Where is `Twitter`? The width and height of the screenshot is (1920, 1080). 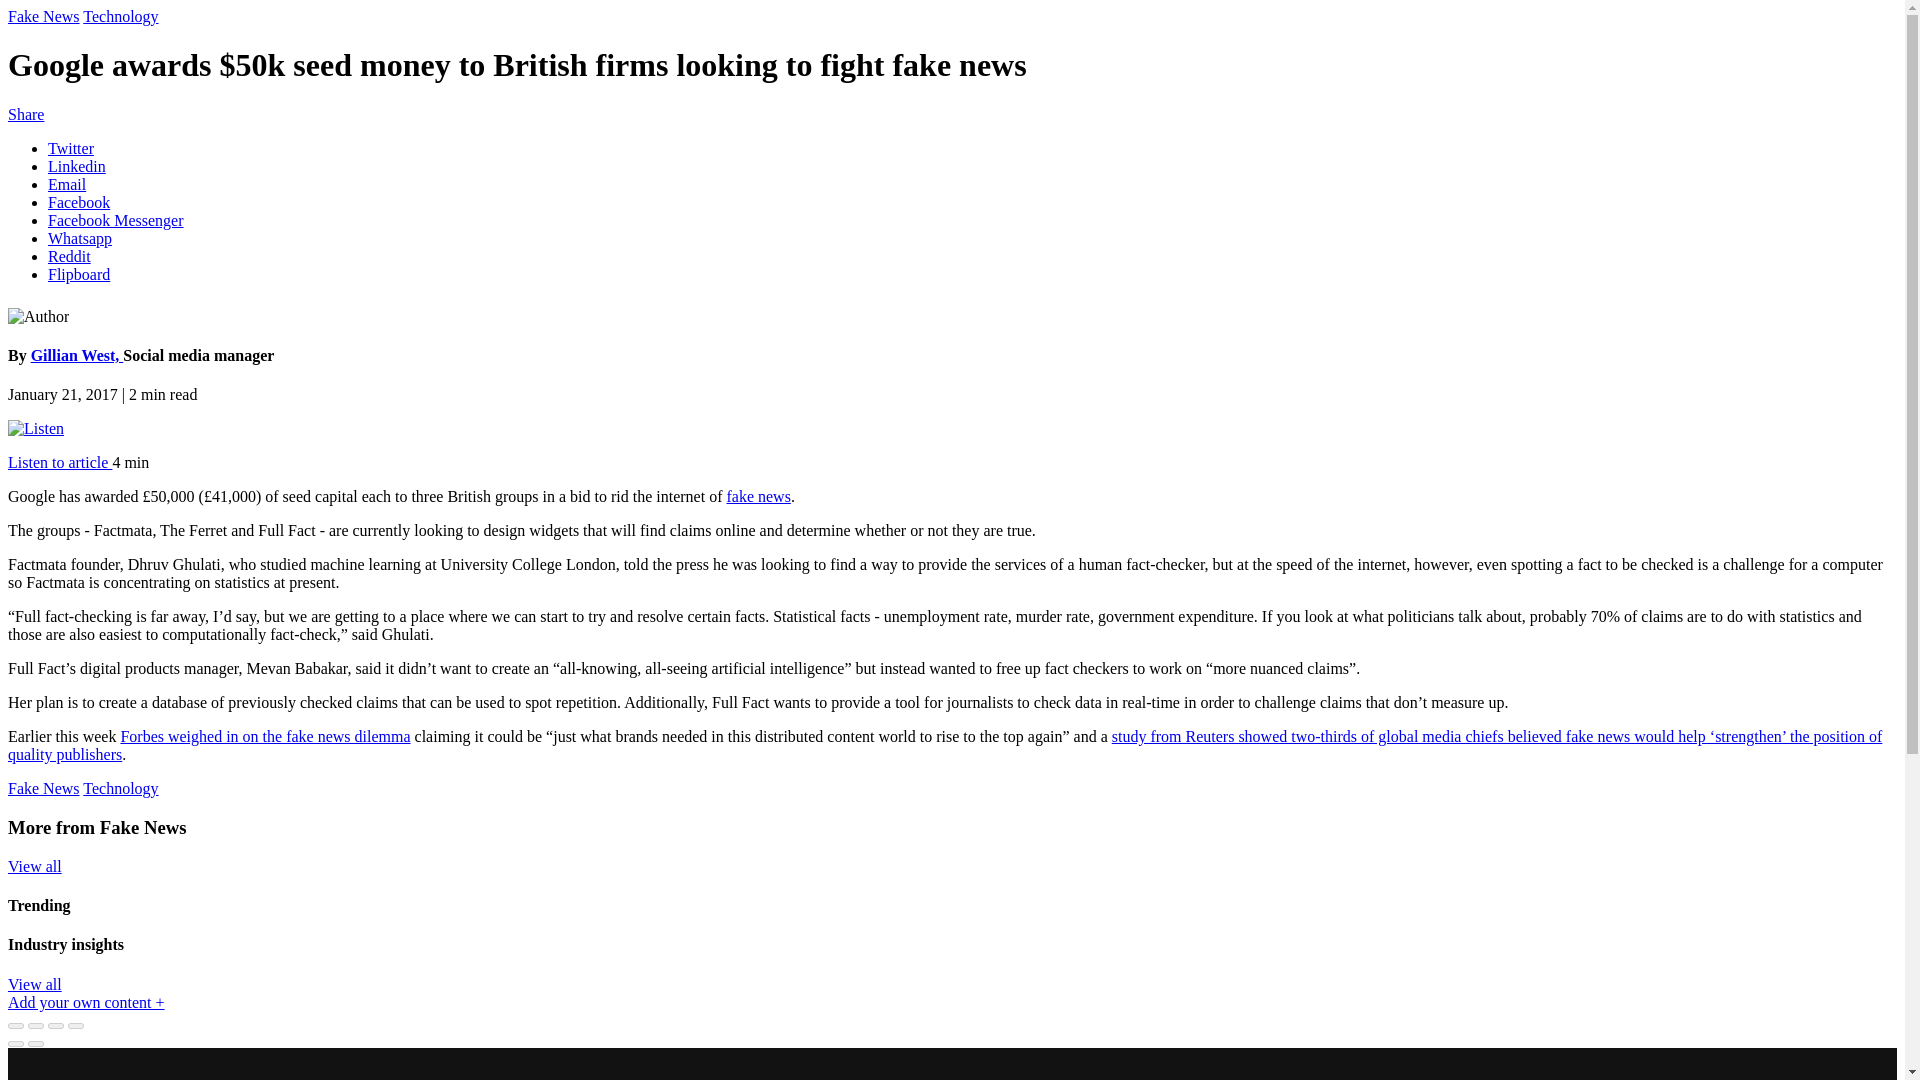
Twitter is located at coordinates (71, 148).